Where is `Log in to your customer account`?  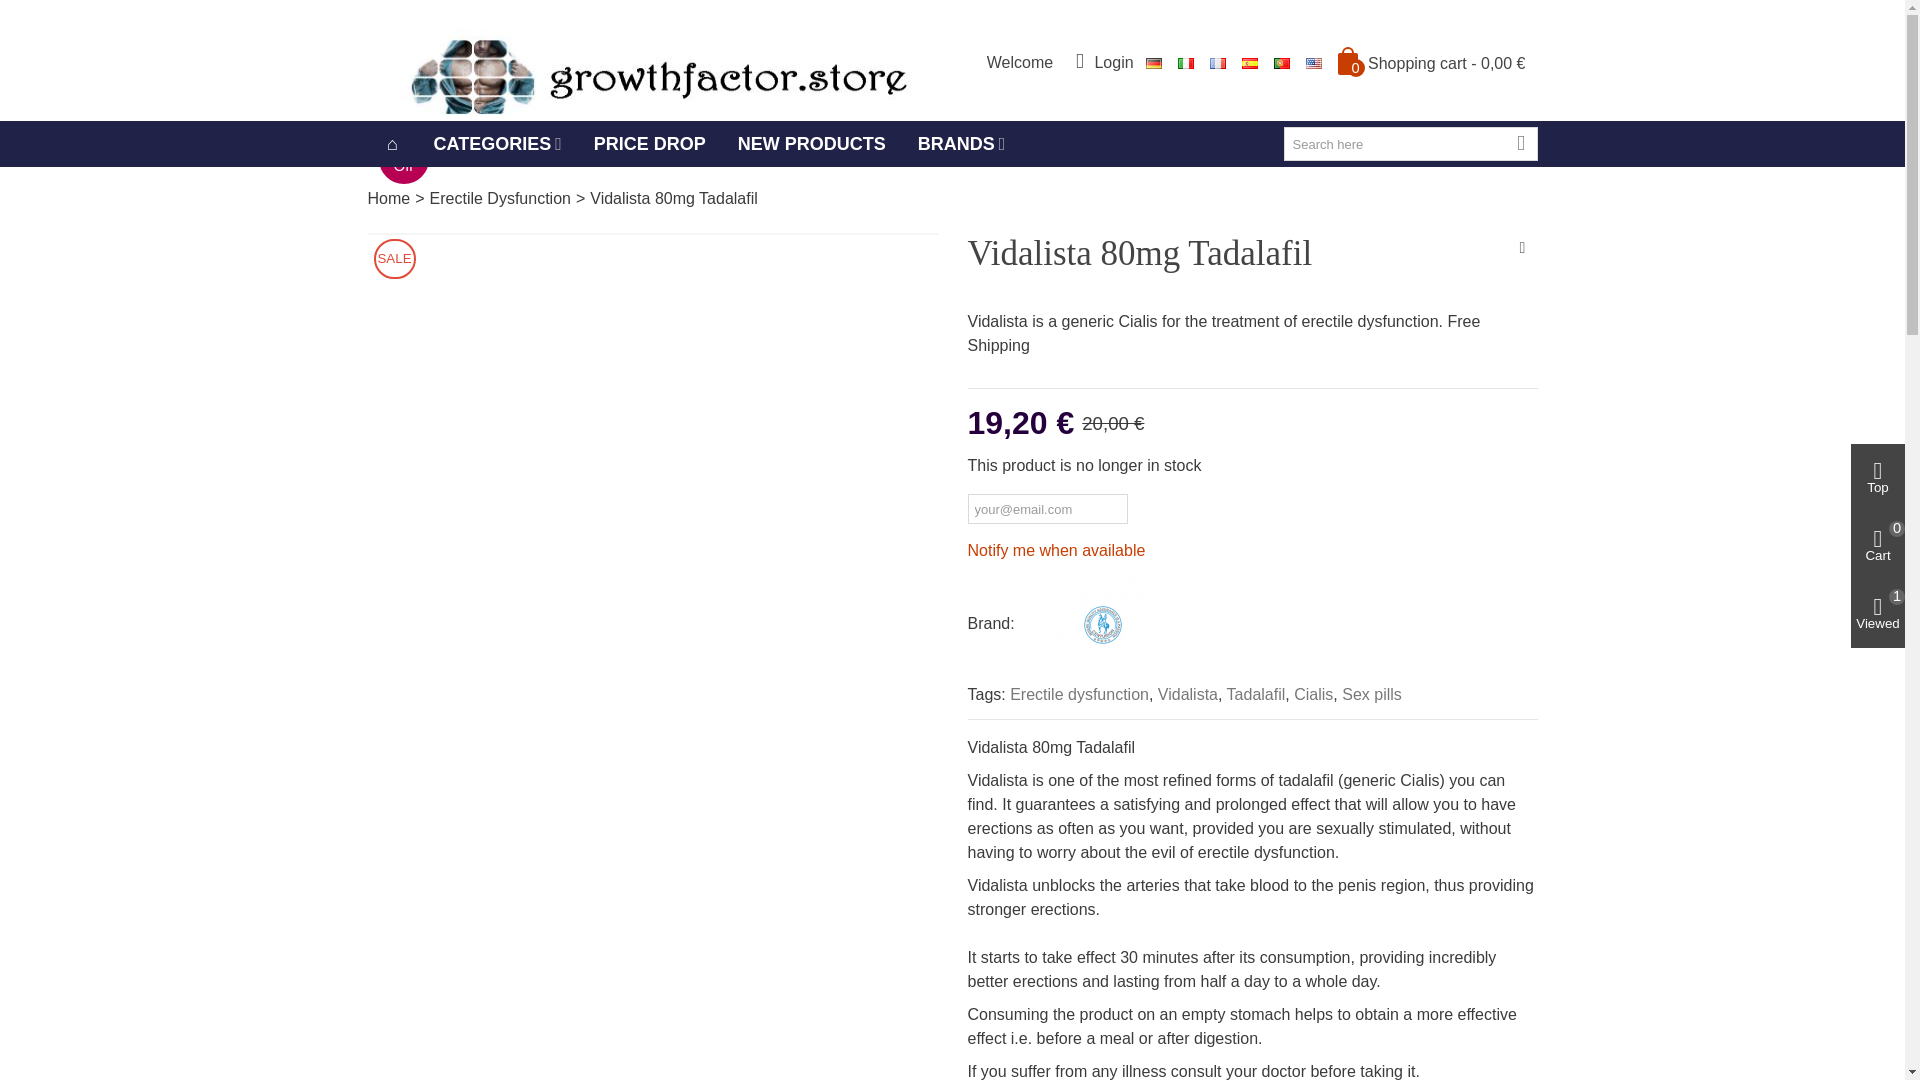
Log in to your customer account is located at coordinates (1104, 60).